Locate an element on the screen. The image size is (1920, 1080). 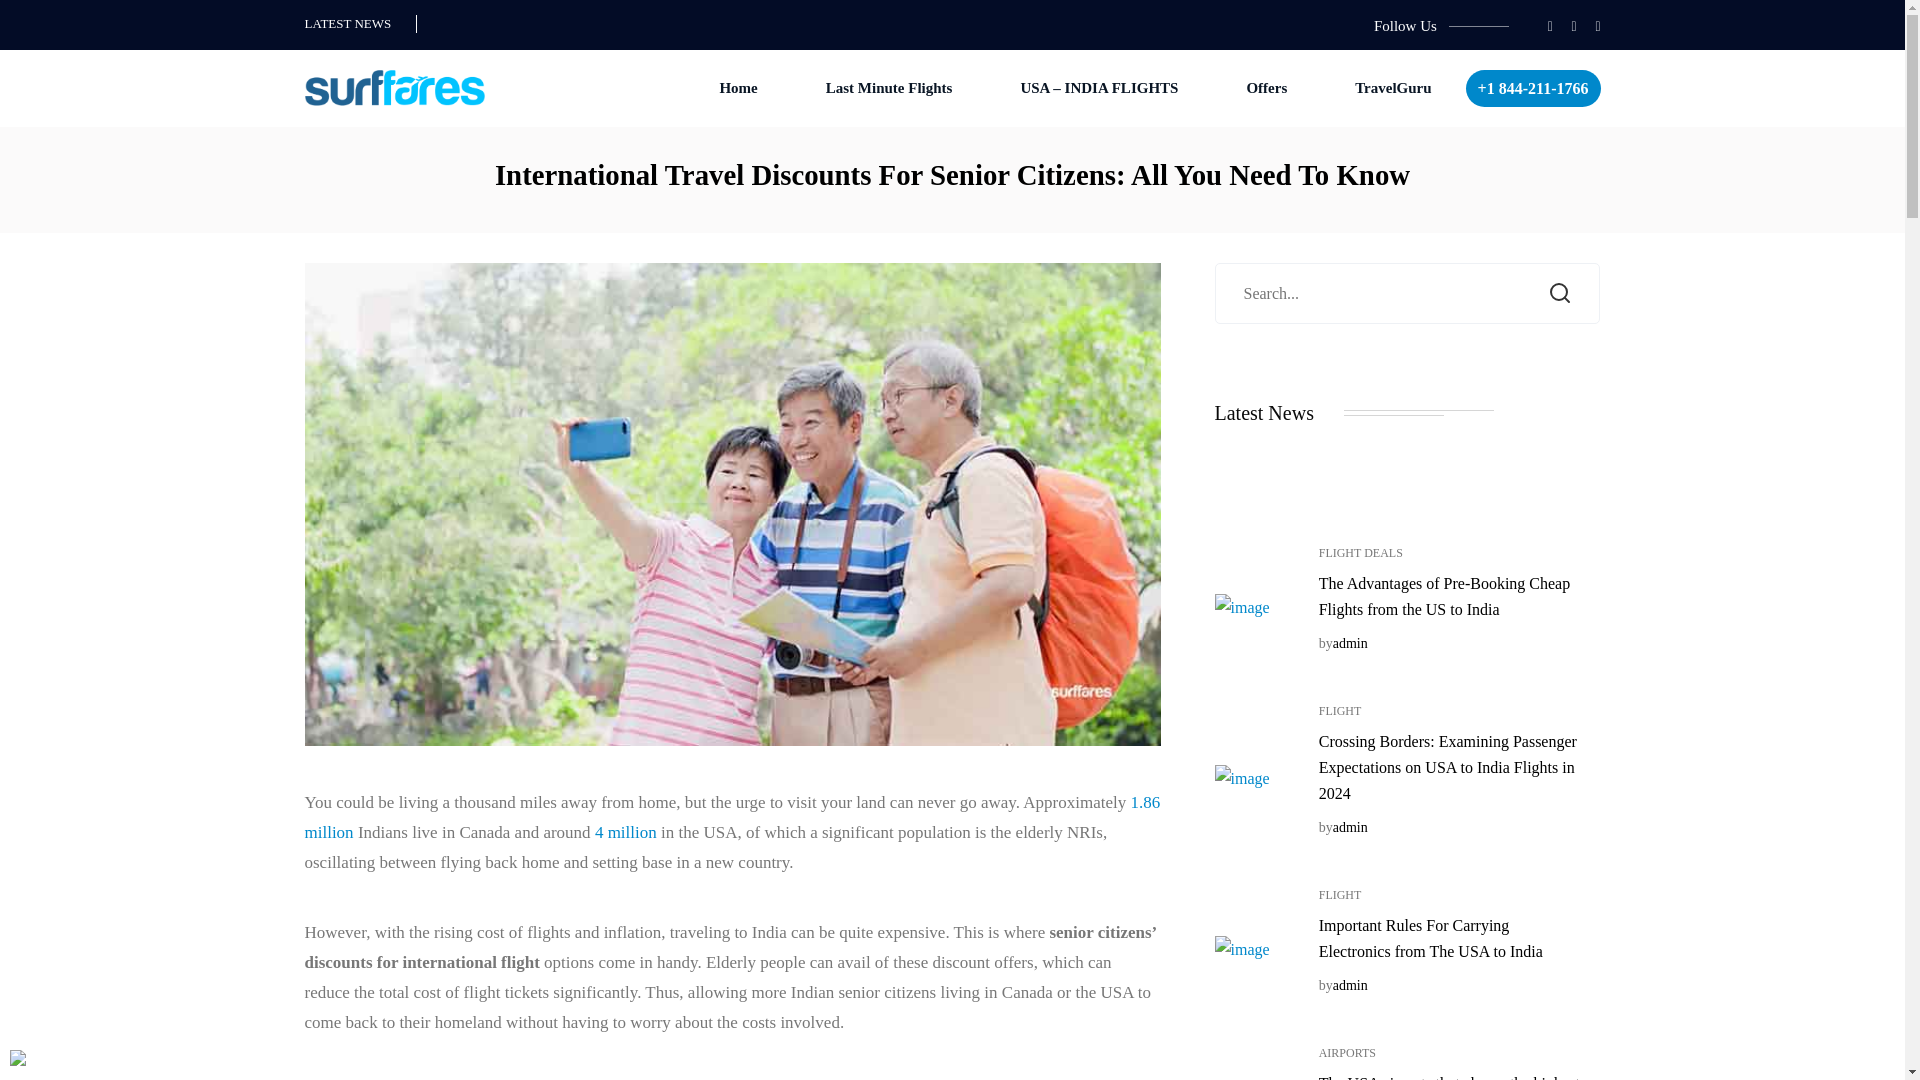
Home is located at coordinates (738, 88).